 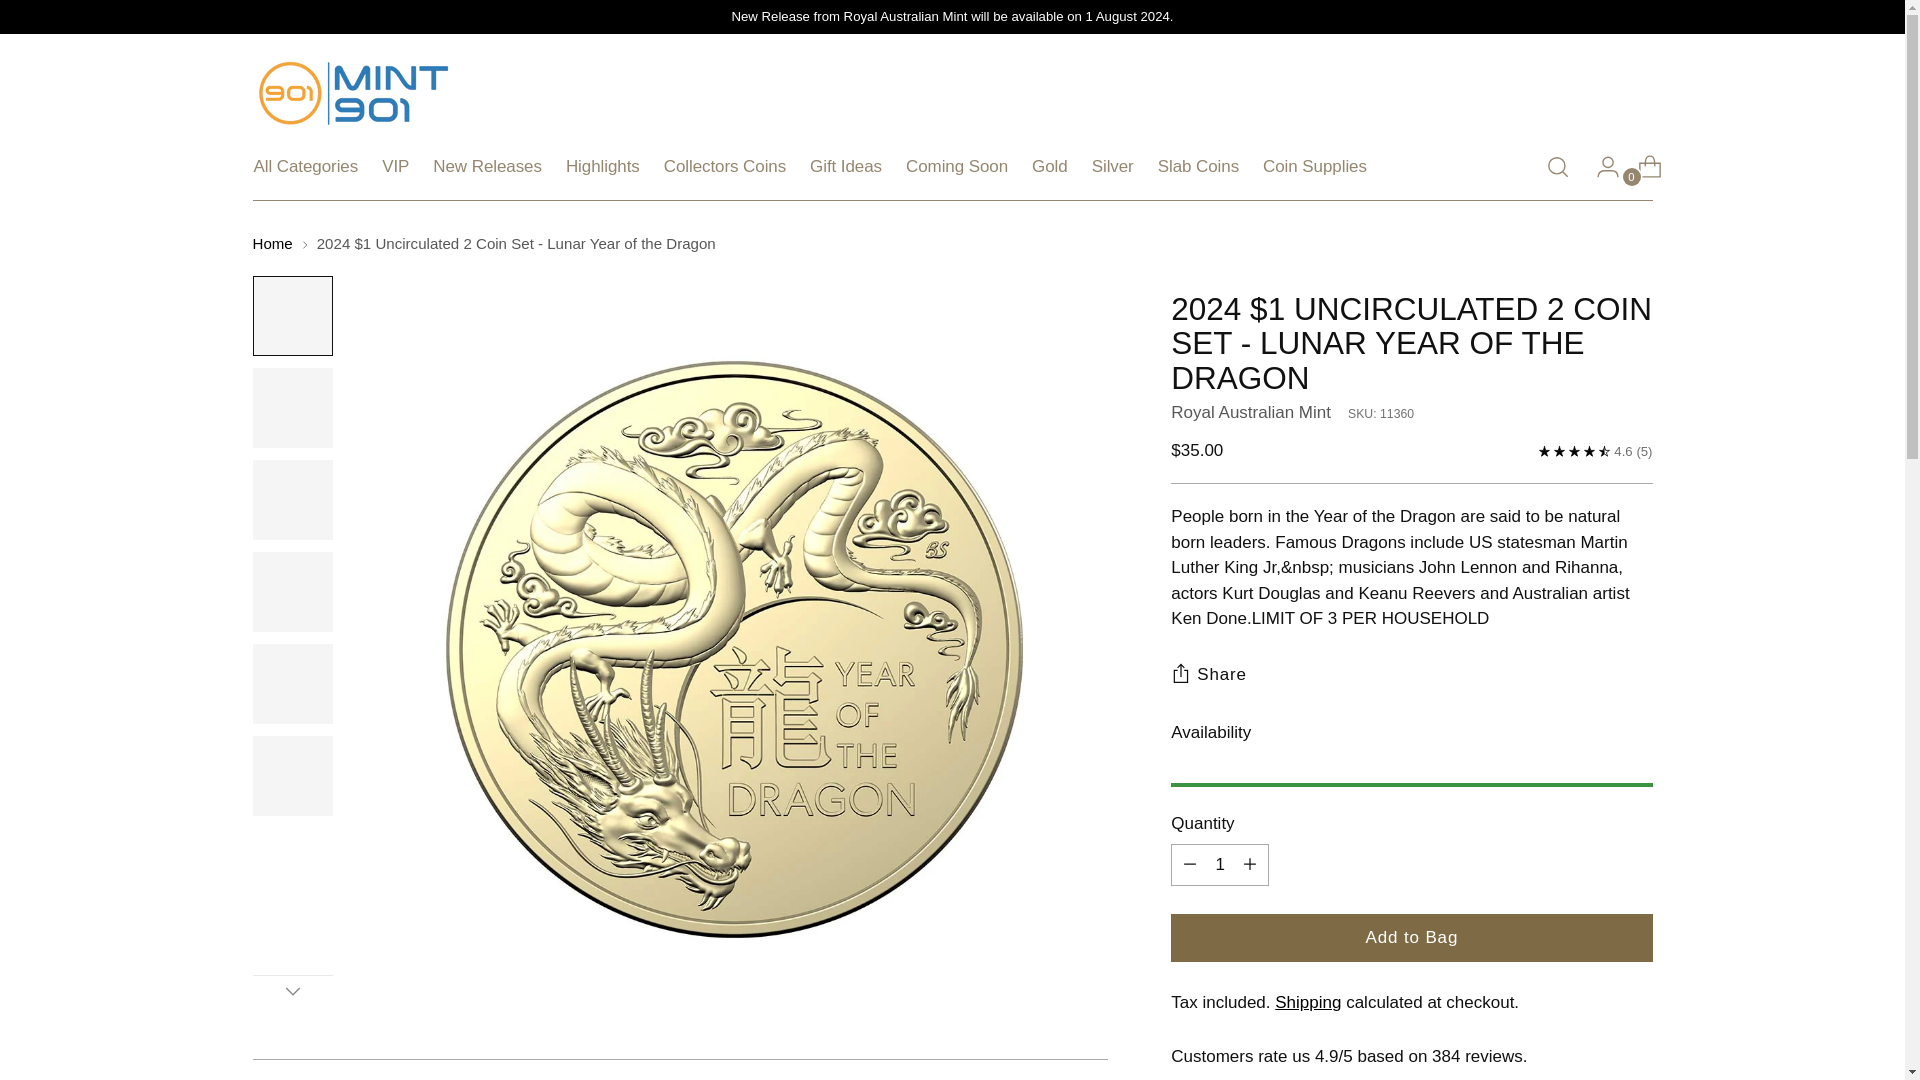 I want to click on Gold, so click(x=1050, y=166).